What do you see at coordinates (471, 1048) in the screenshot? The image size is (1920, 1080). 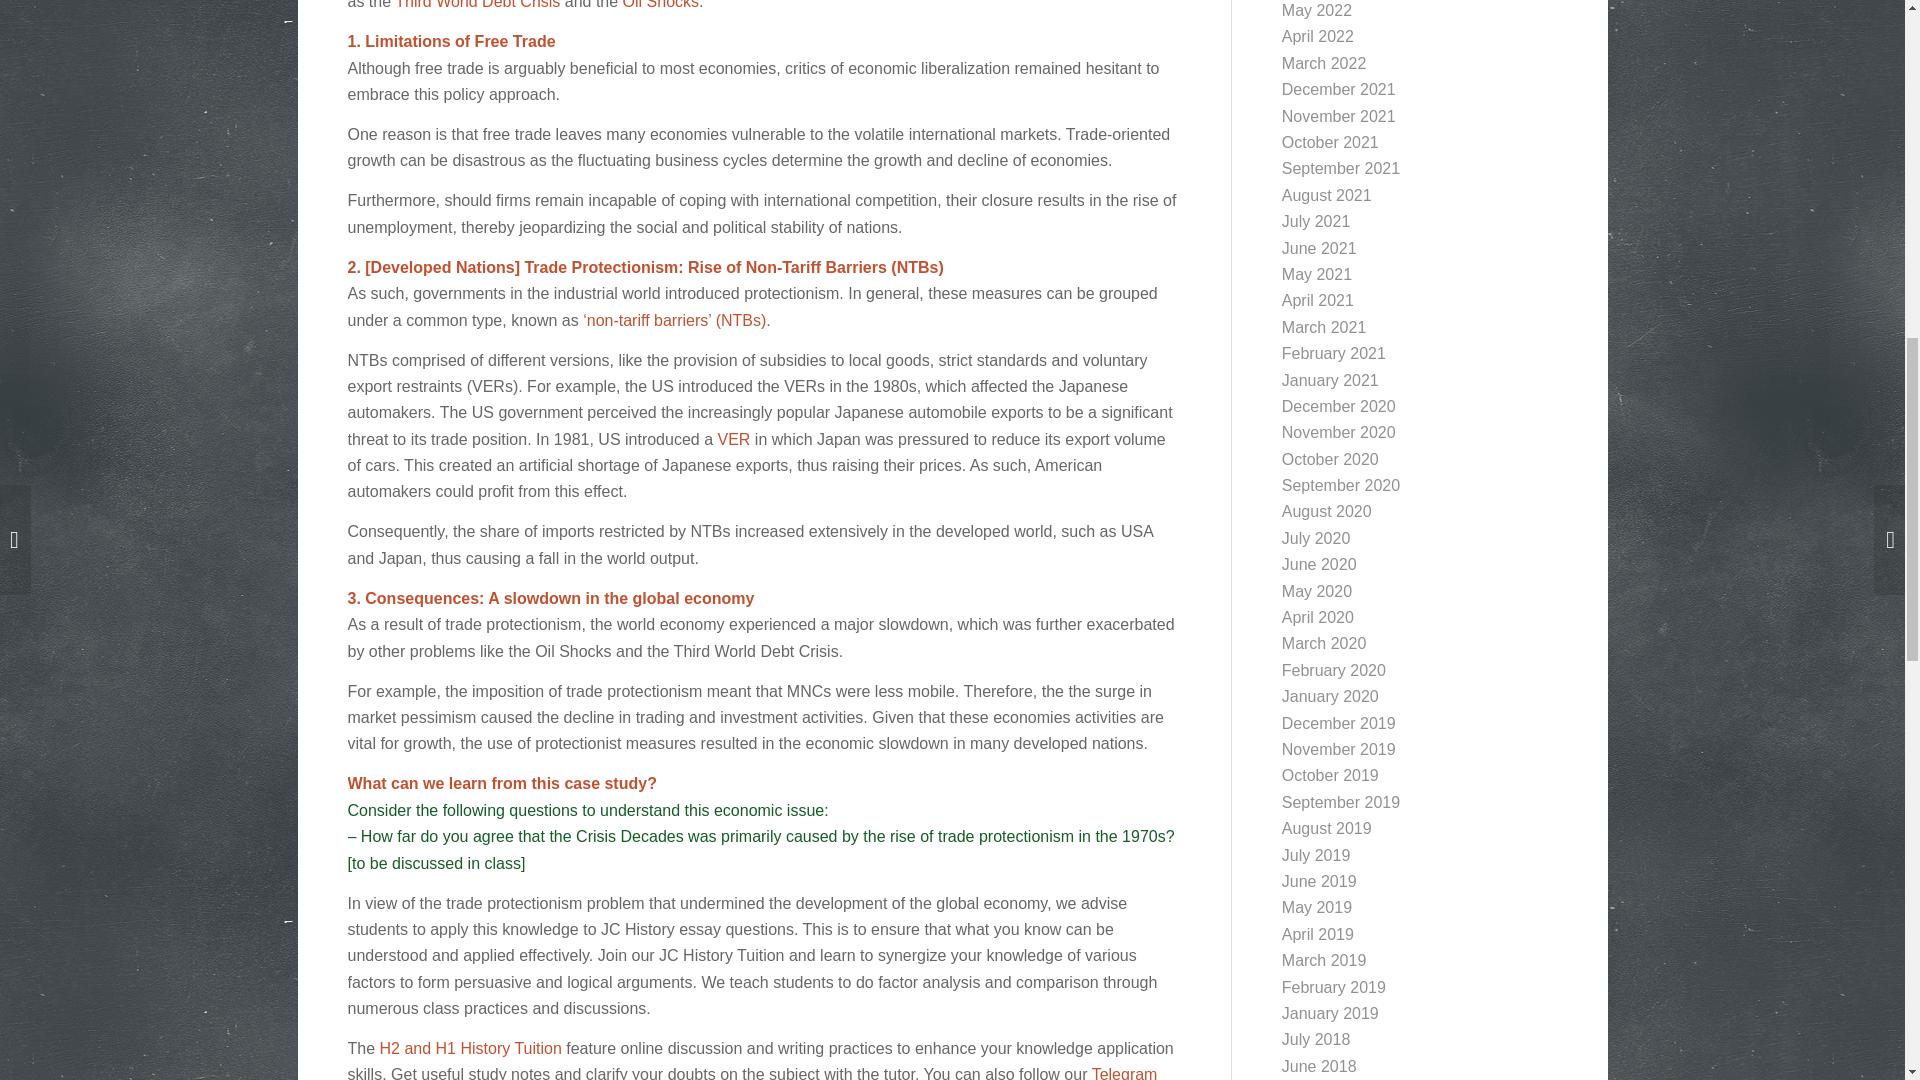 I see `H2 and H1 History Tuition` at bounding box center [471, 1048].